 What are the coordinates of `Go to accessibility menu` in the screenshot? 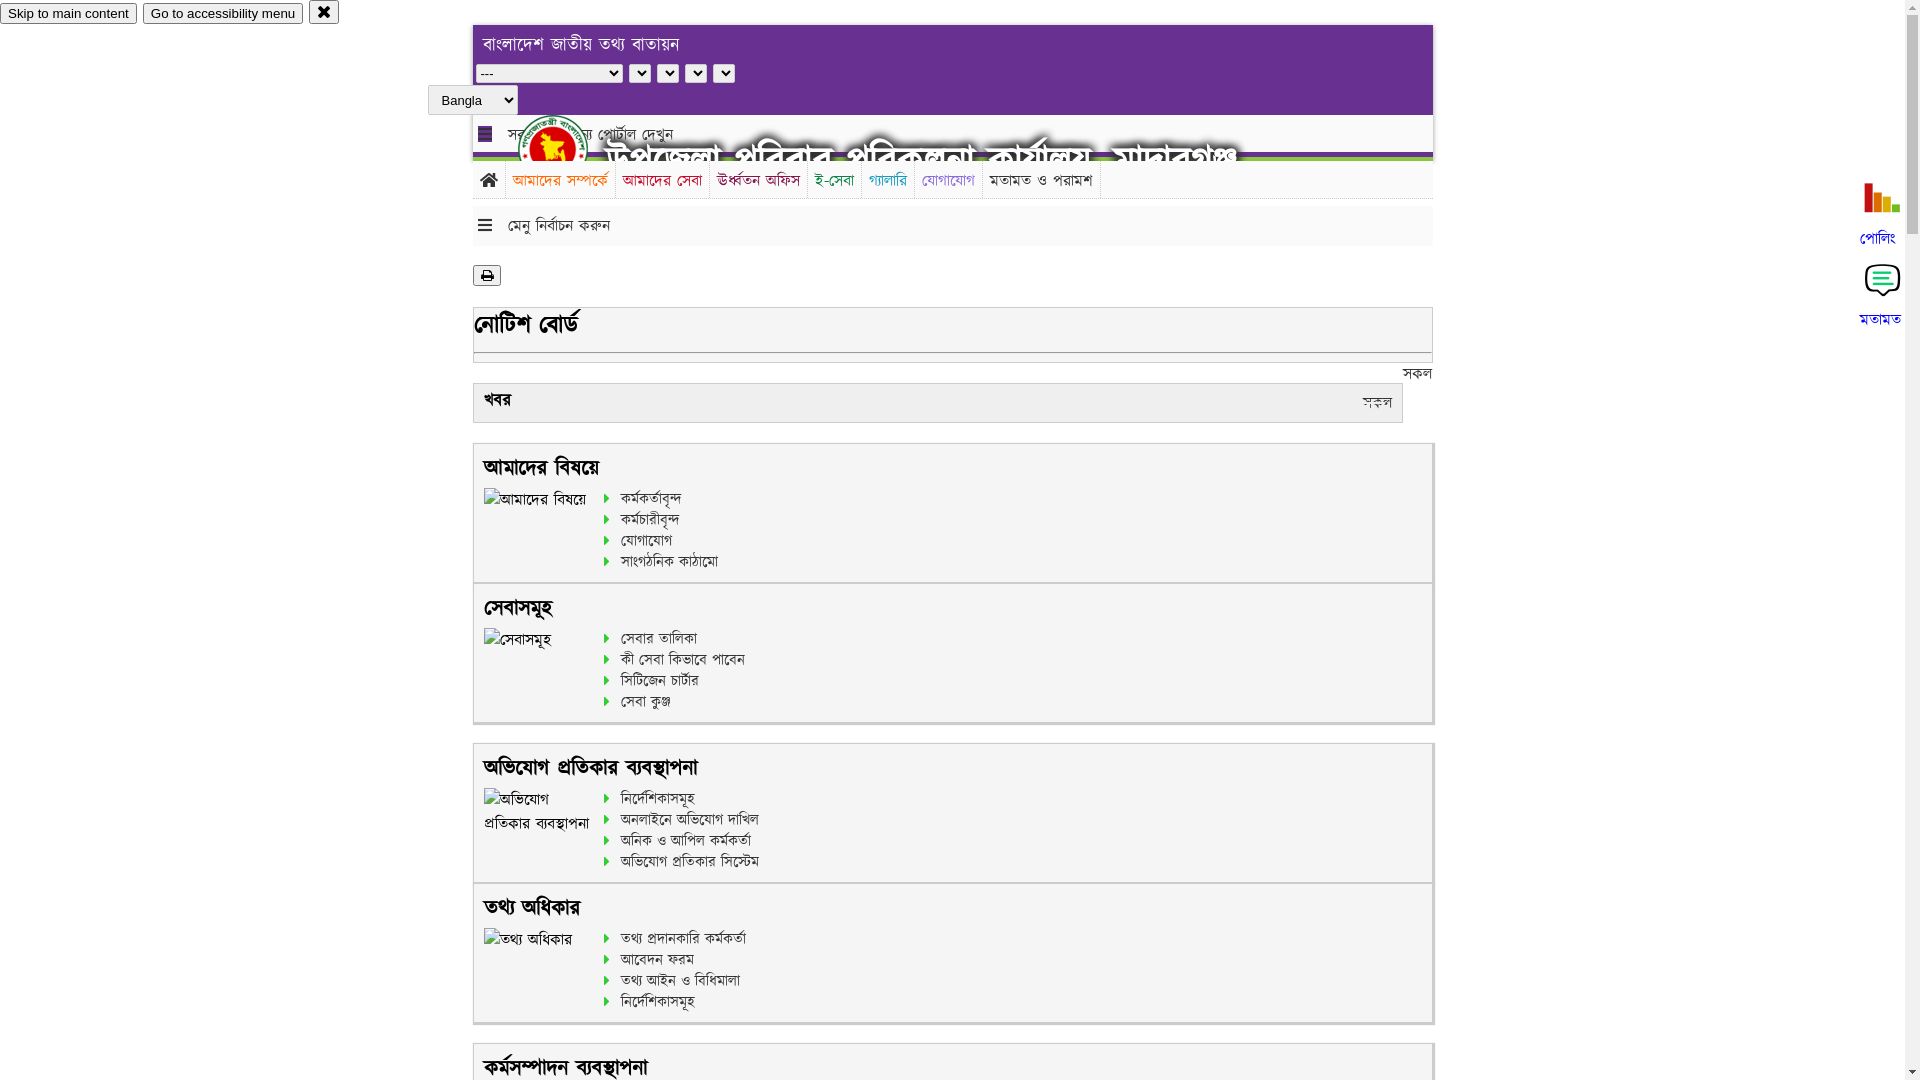 It's located at (223, 14).